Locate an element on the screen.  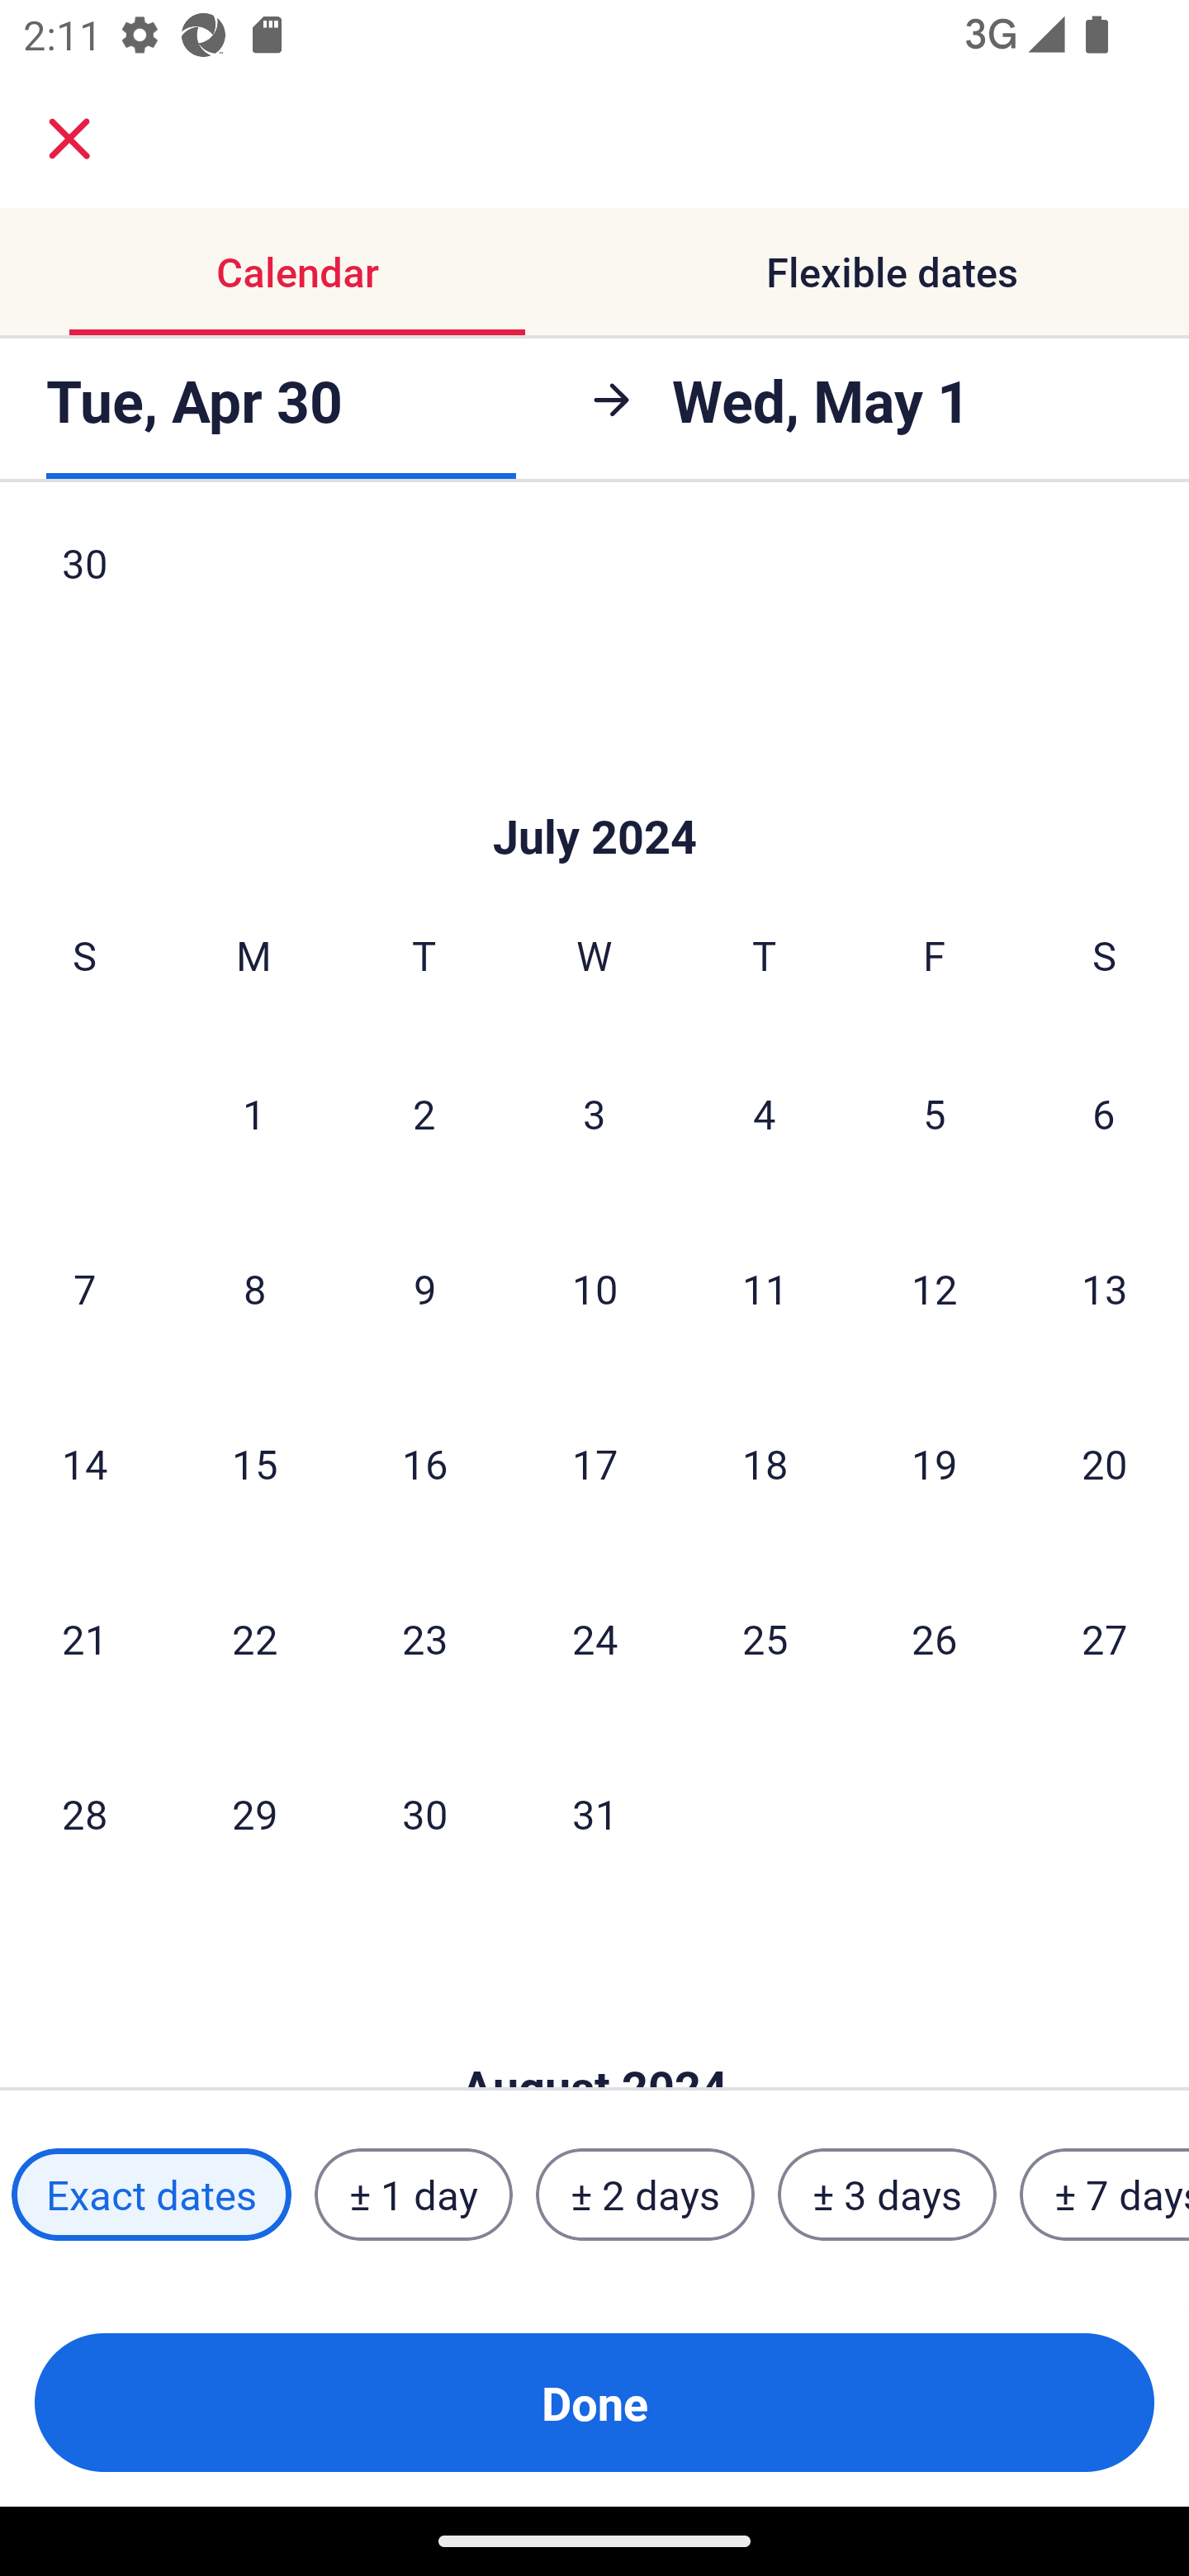
± 2 days is located at coordinates (646, 2195).